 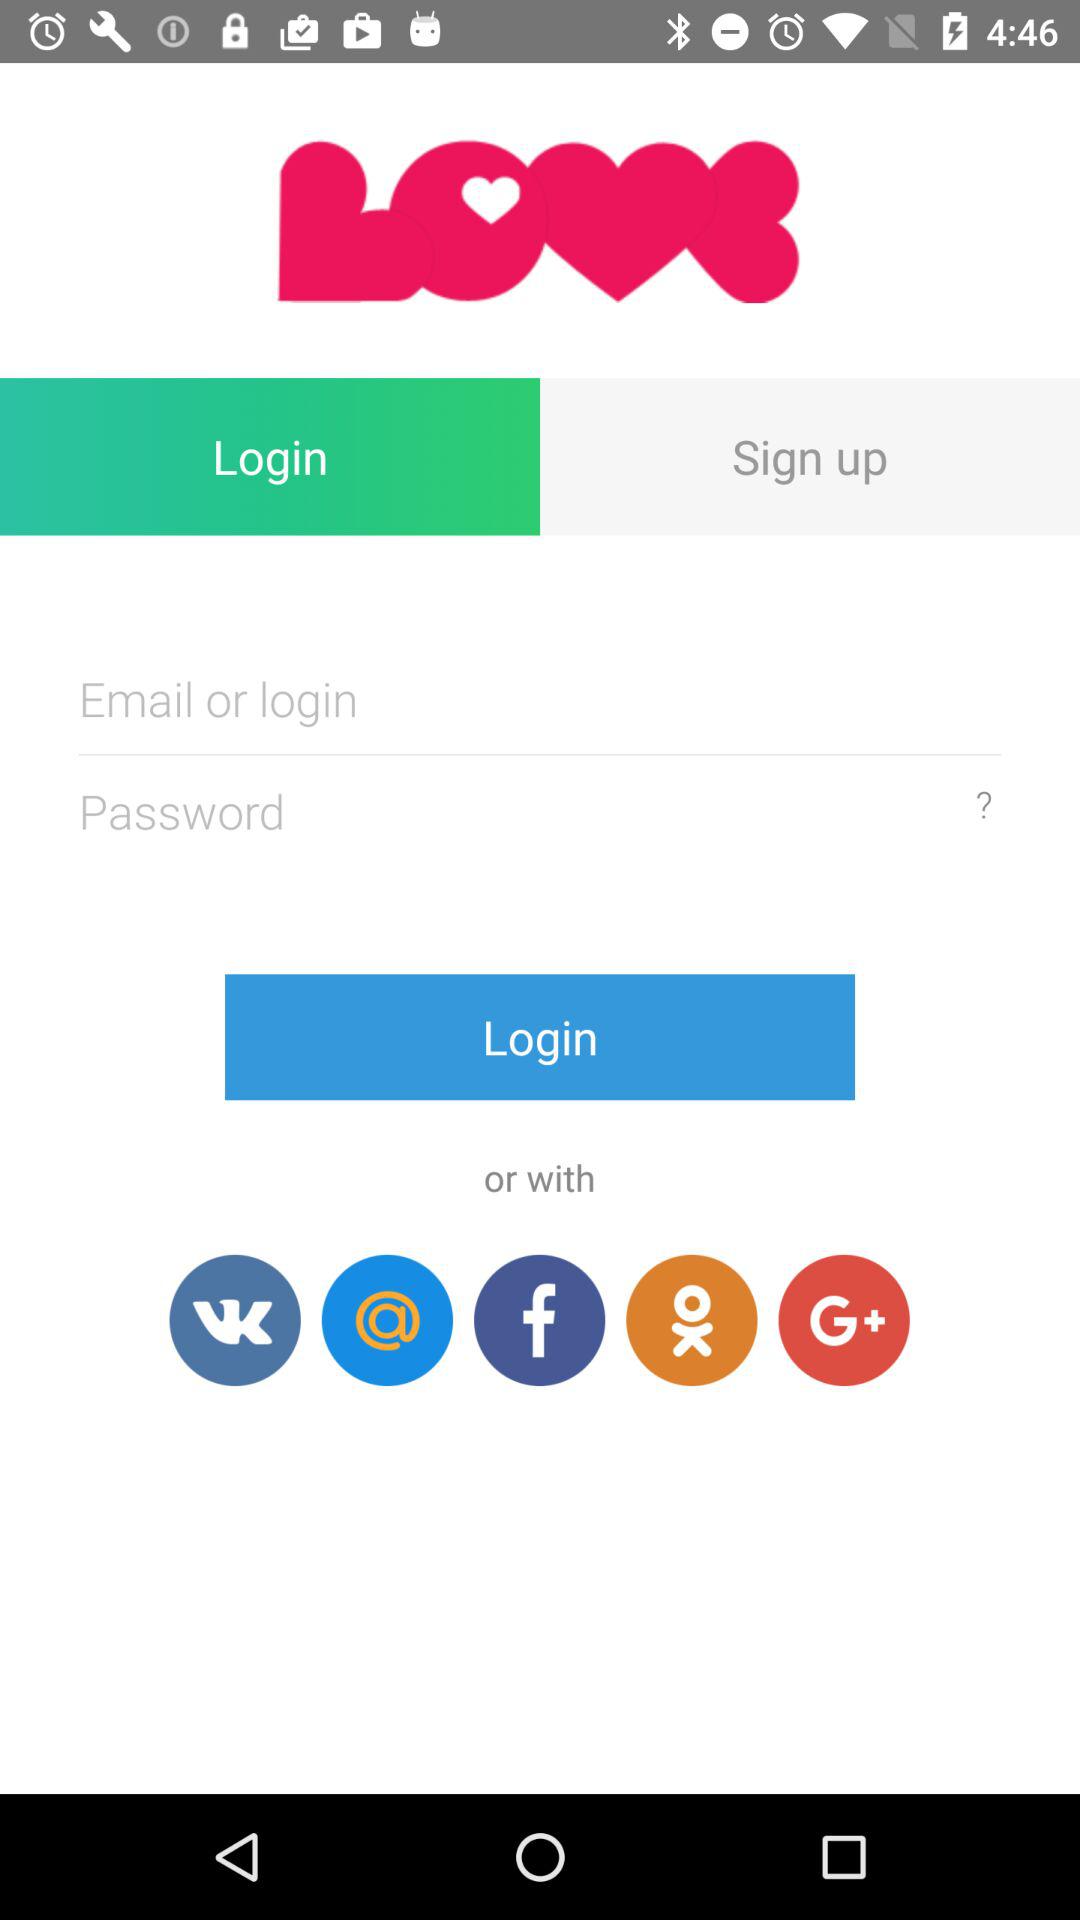 What do you see at coordinates (844, 1320) in the screenshot?
I see `share on google plus` at bounding box center [844, 1320].